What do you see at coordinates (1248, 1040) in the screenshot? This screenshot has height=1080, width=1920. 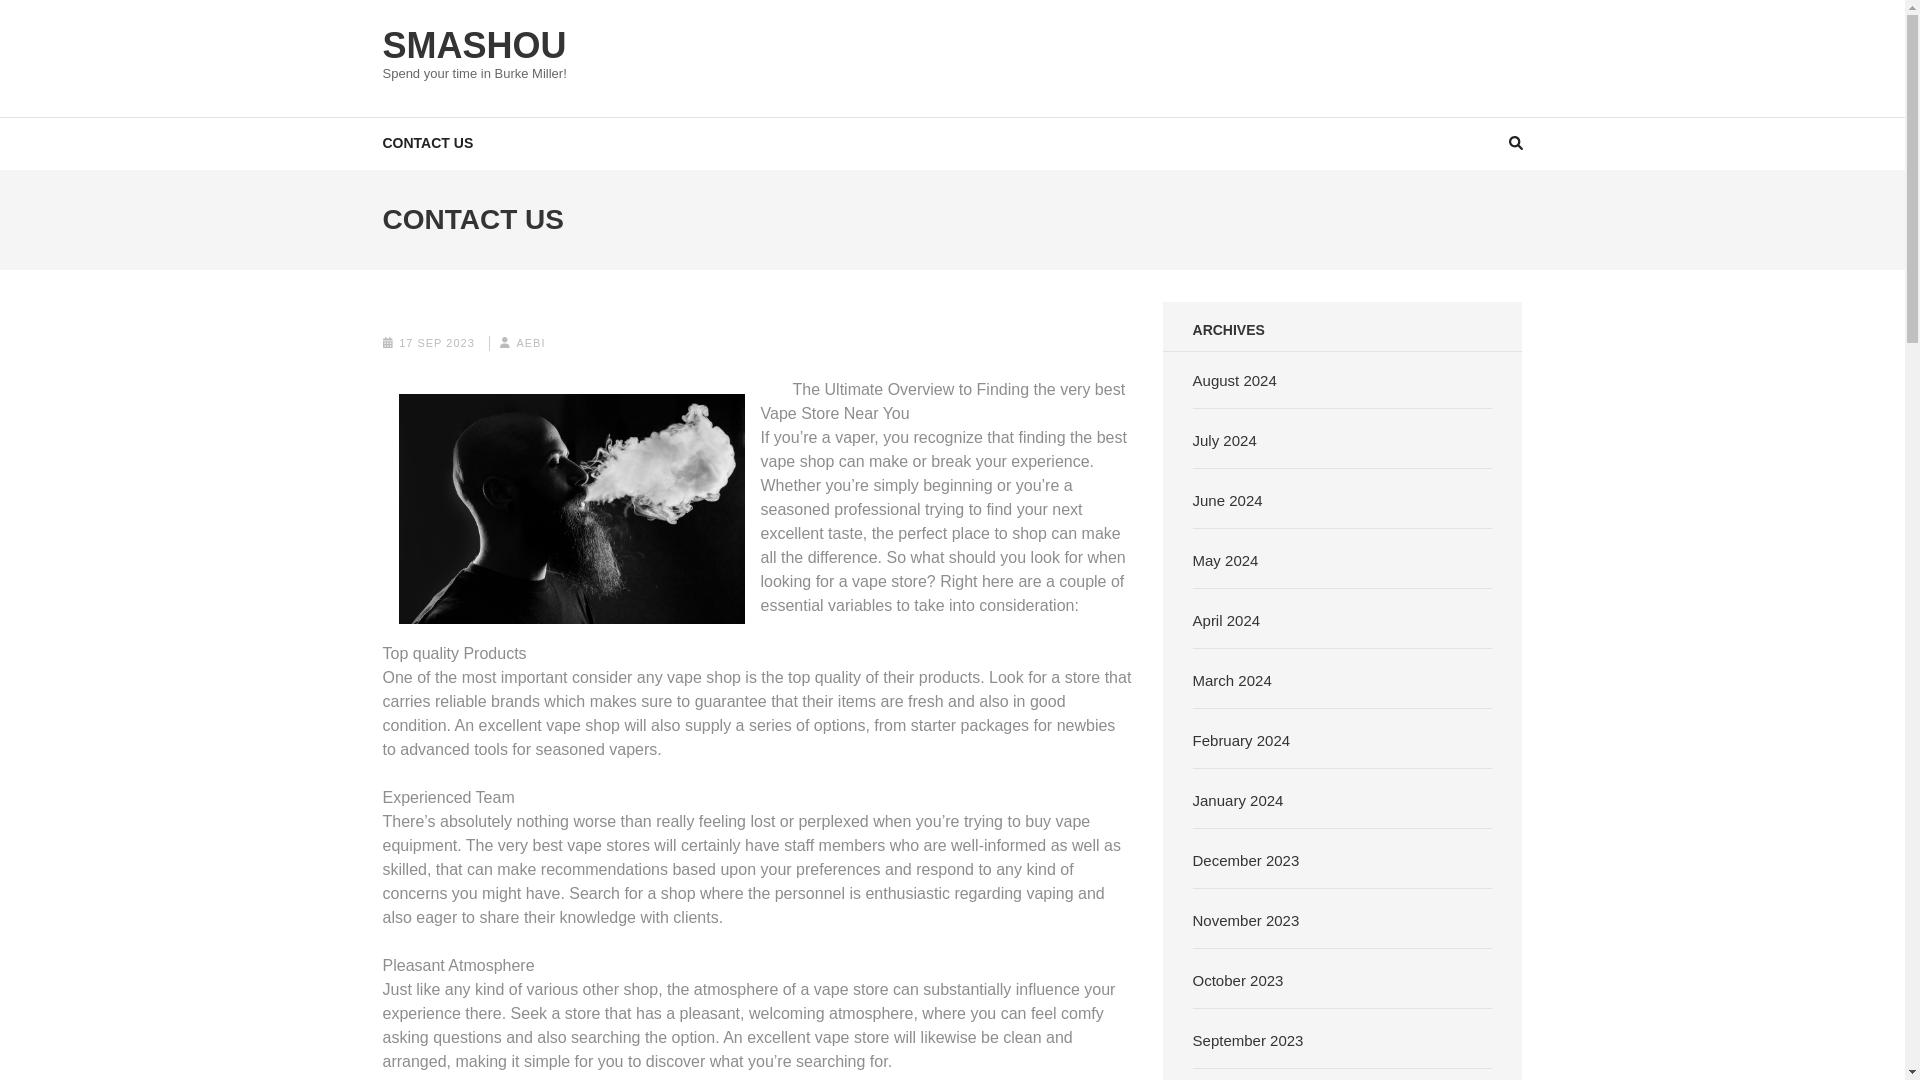 I see `September 2023` at bounding box center [1248, 1040].